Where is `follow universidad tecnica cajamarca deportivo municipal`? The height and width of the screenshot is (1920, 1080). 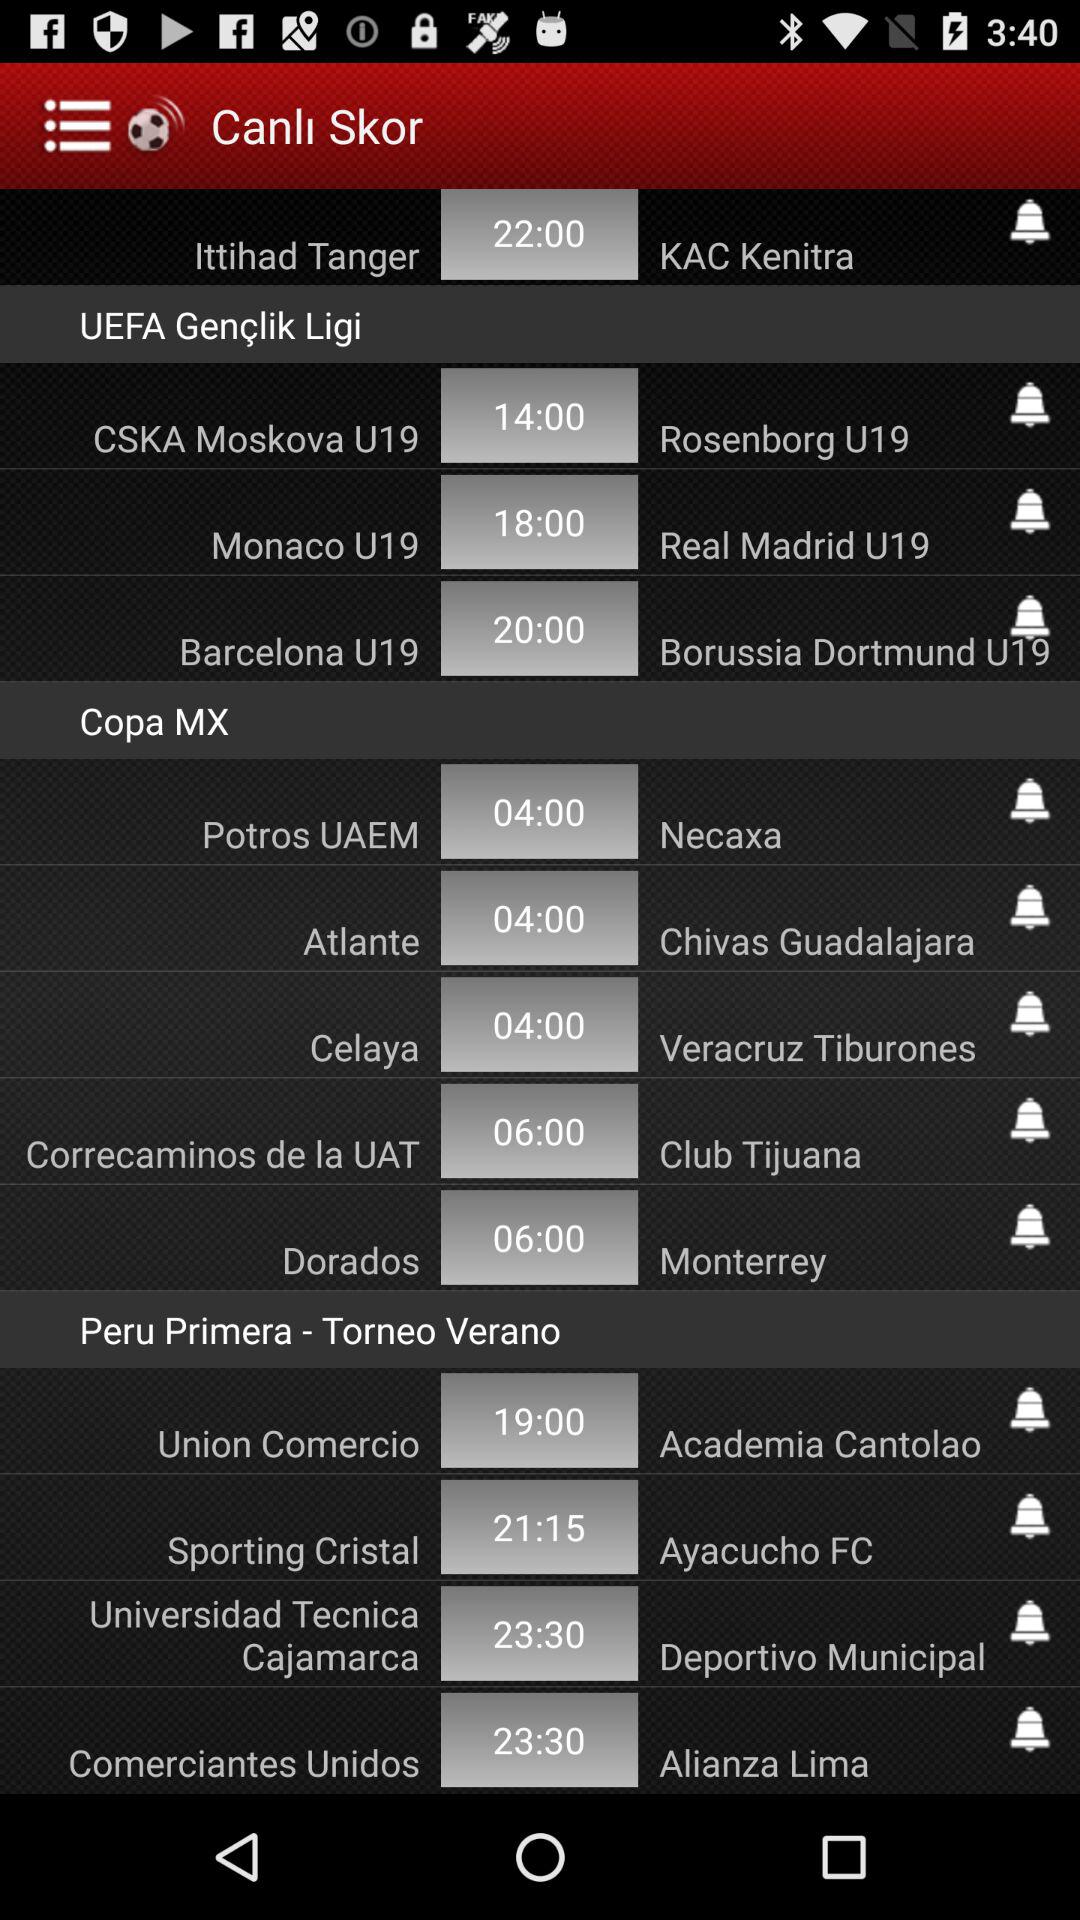 follow universidad tecnica cajamarca deportivo municipal is located at coordinates (1030, 1622).